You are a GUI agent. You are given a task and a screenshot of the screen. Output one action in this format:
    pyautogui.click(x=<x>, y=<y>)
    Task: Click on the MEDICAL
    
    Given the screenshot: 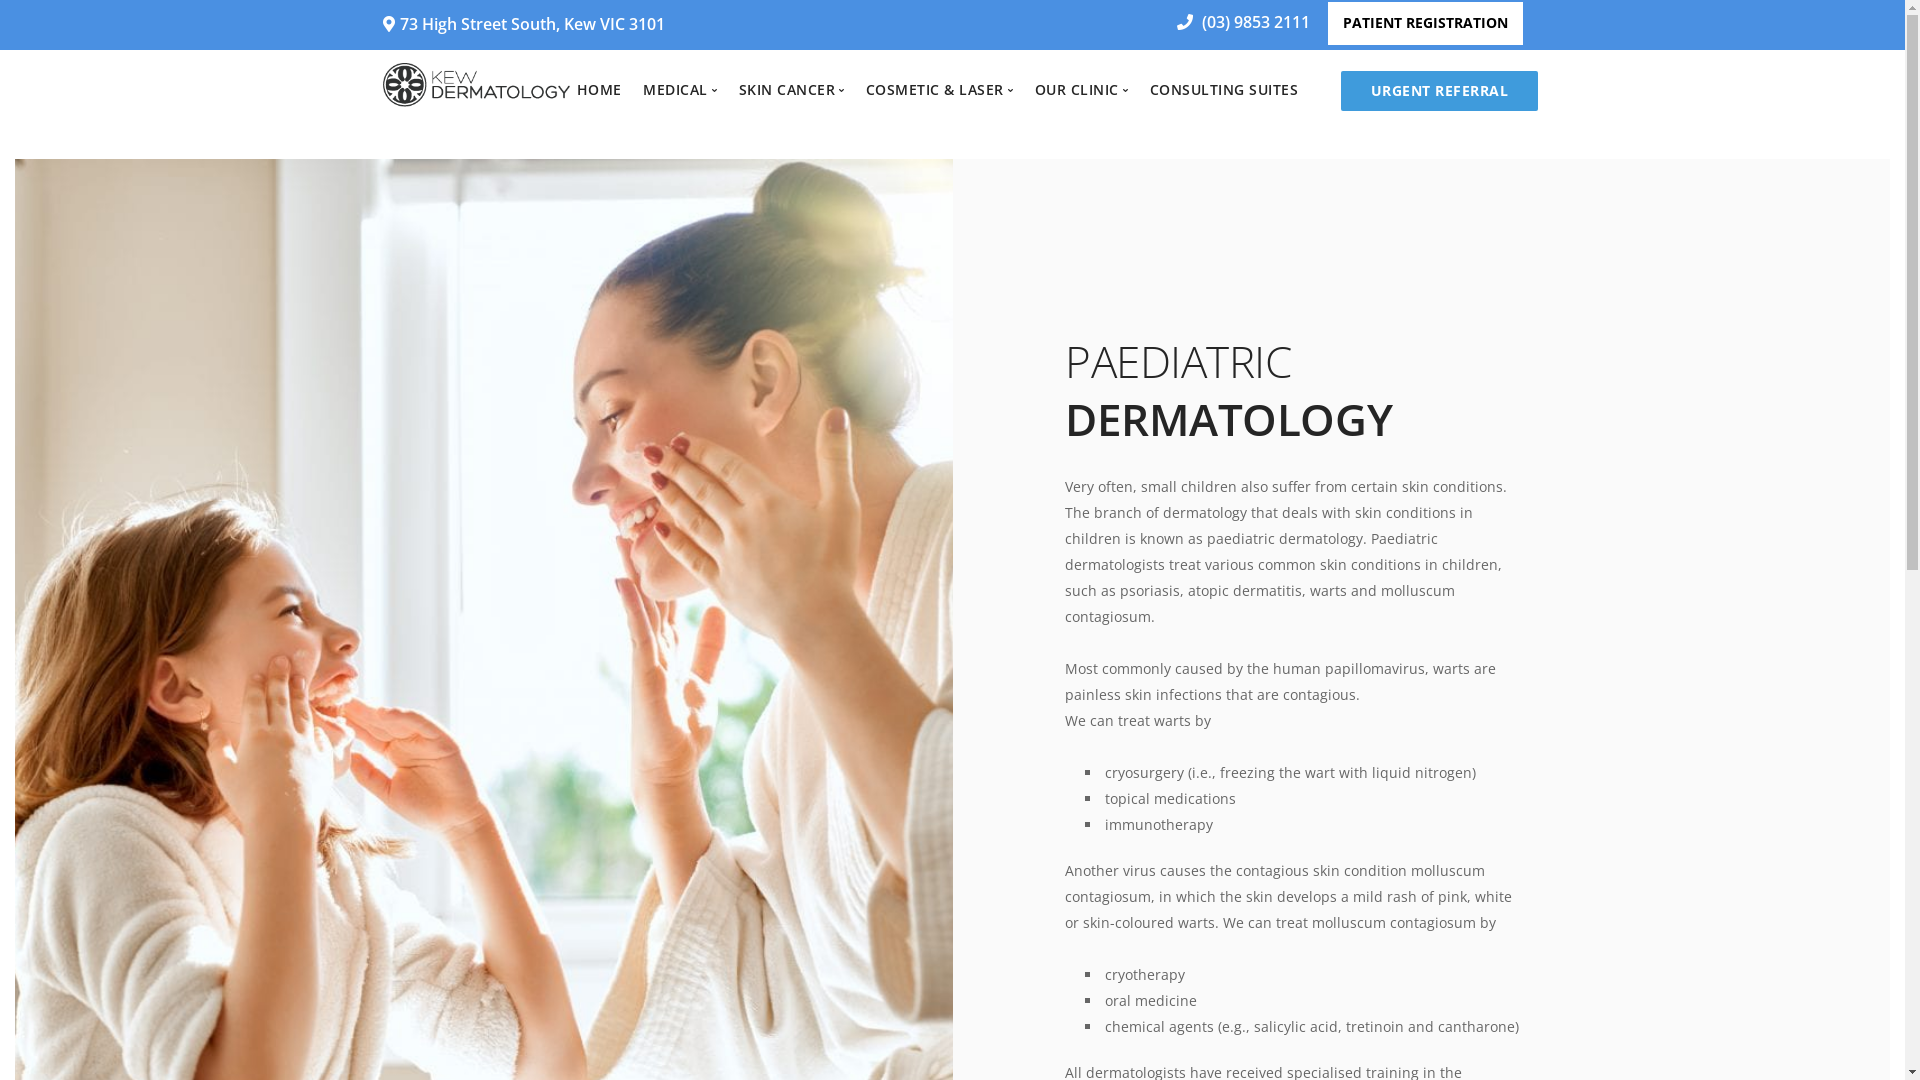 What is the action you would take?
    pyautogui.click(x=680, y=90)
    